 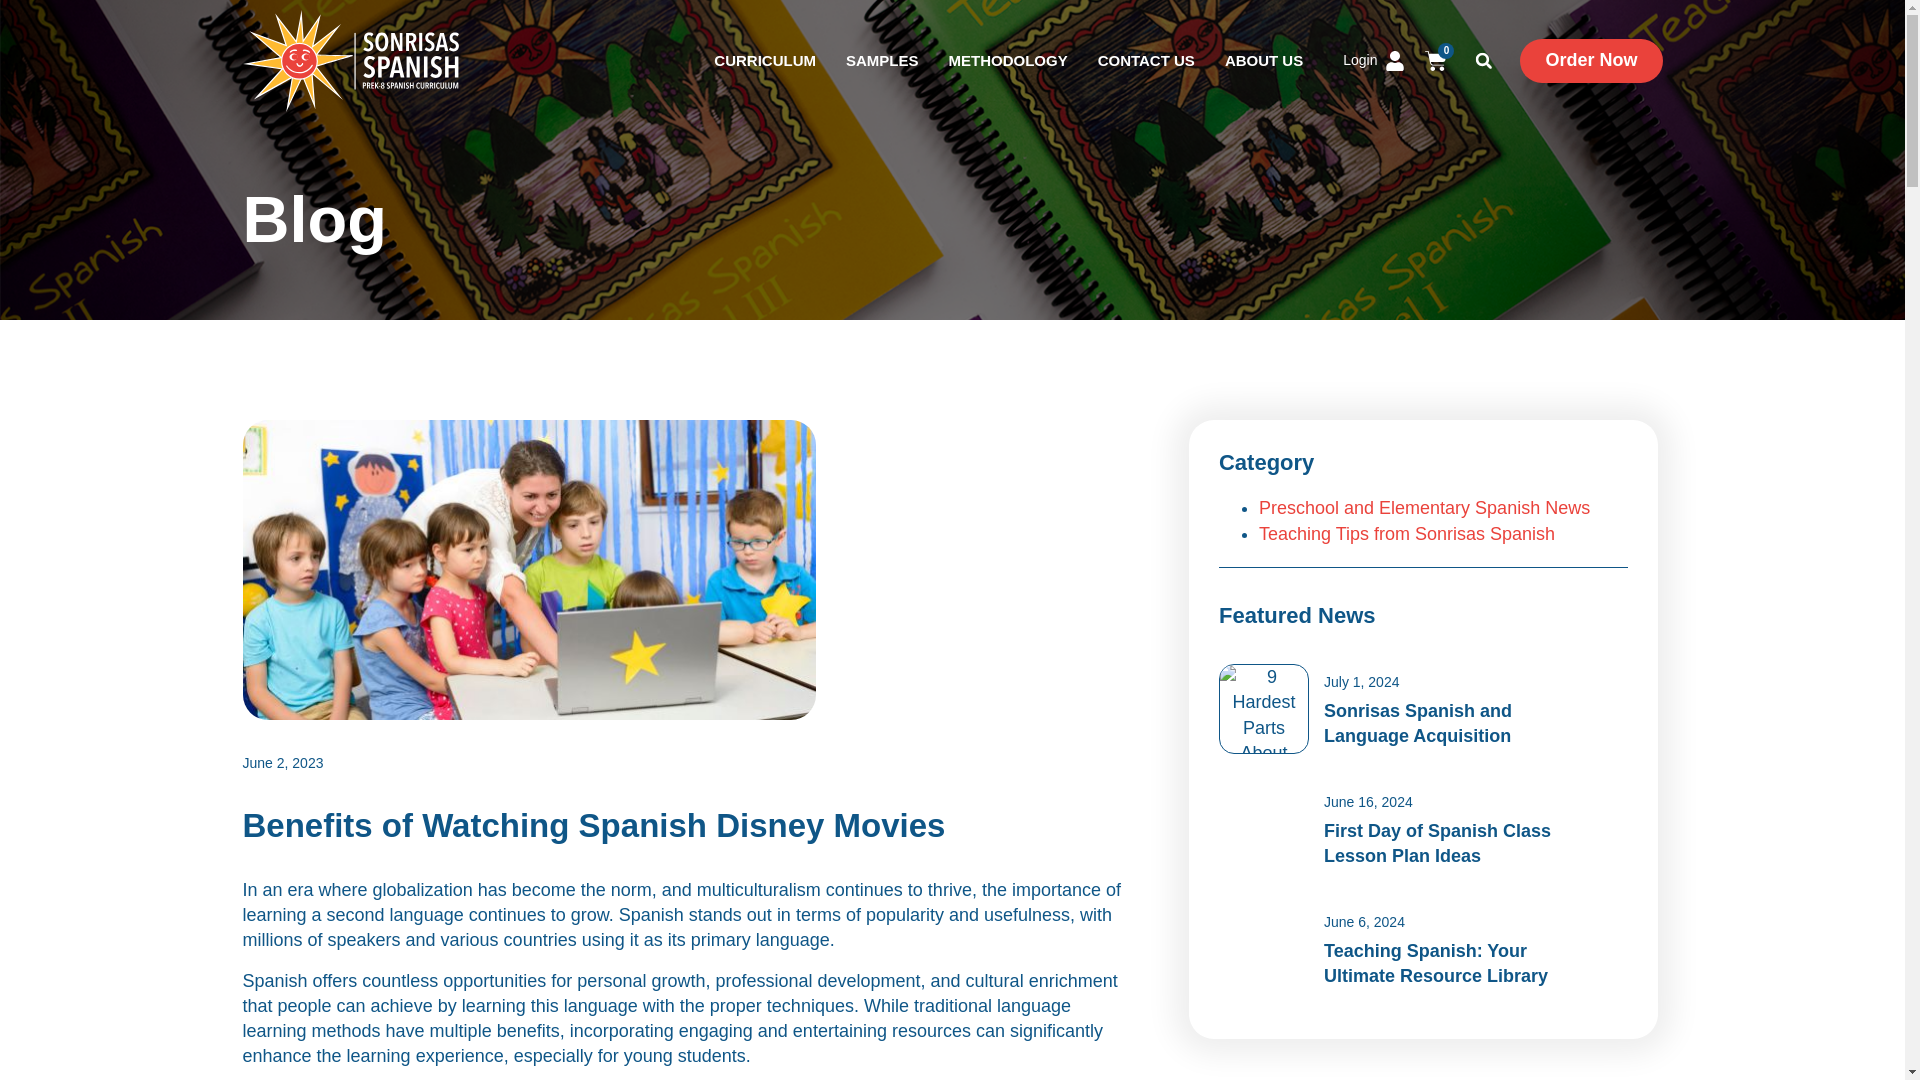 I want to click on Teaching Spanish: Your Ultimate Resource Library, so click(x=1436, y=963).